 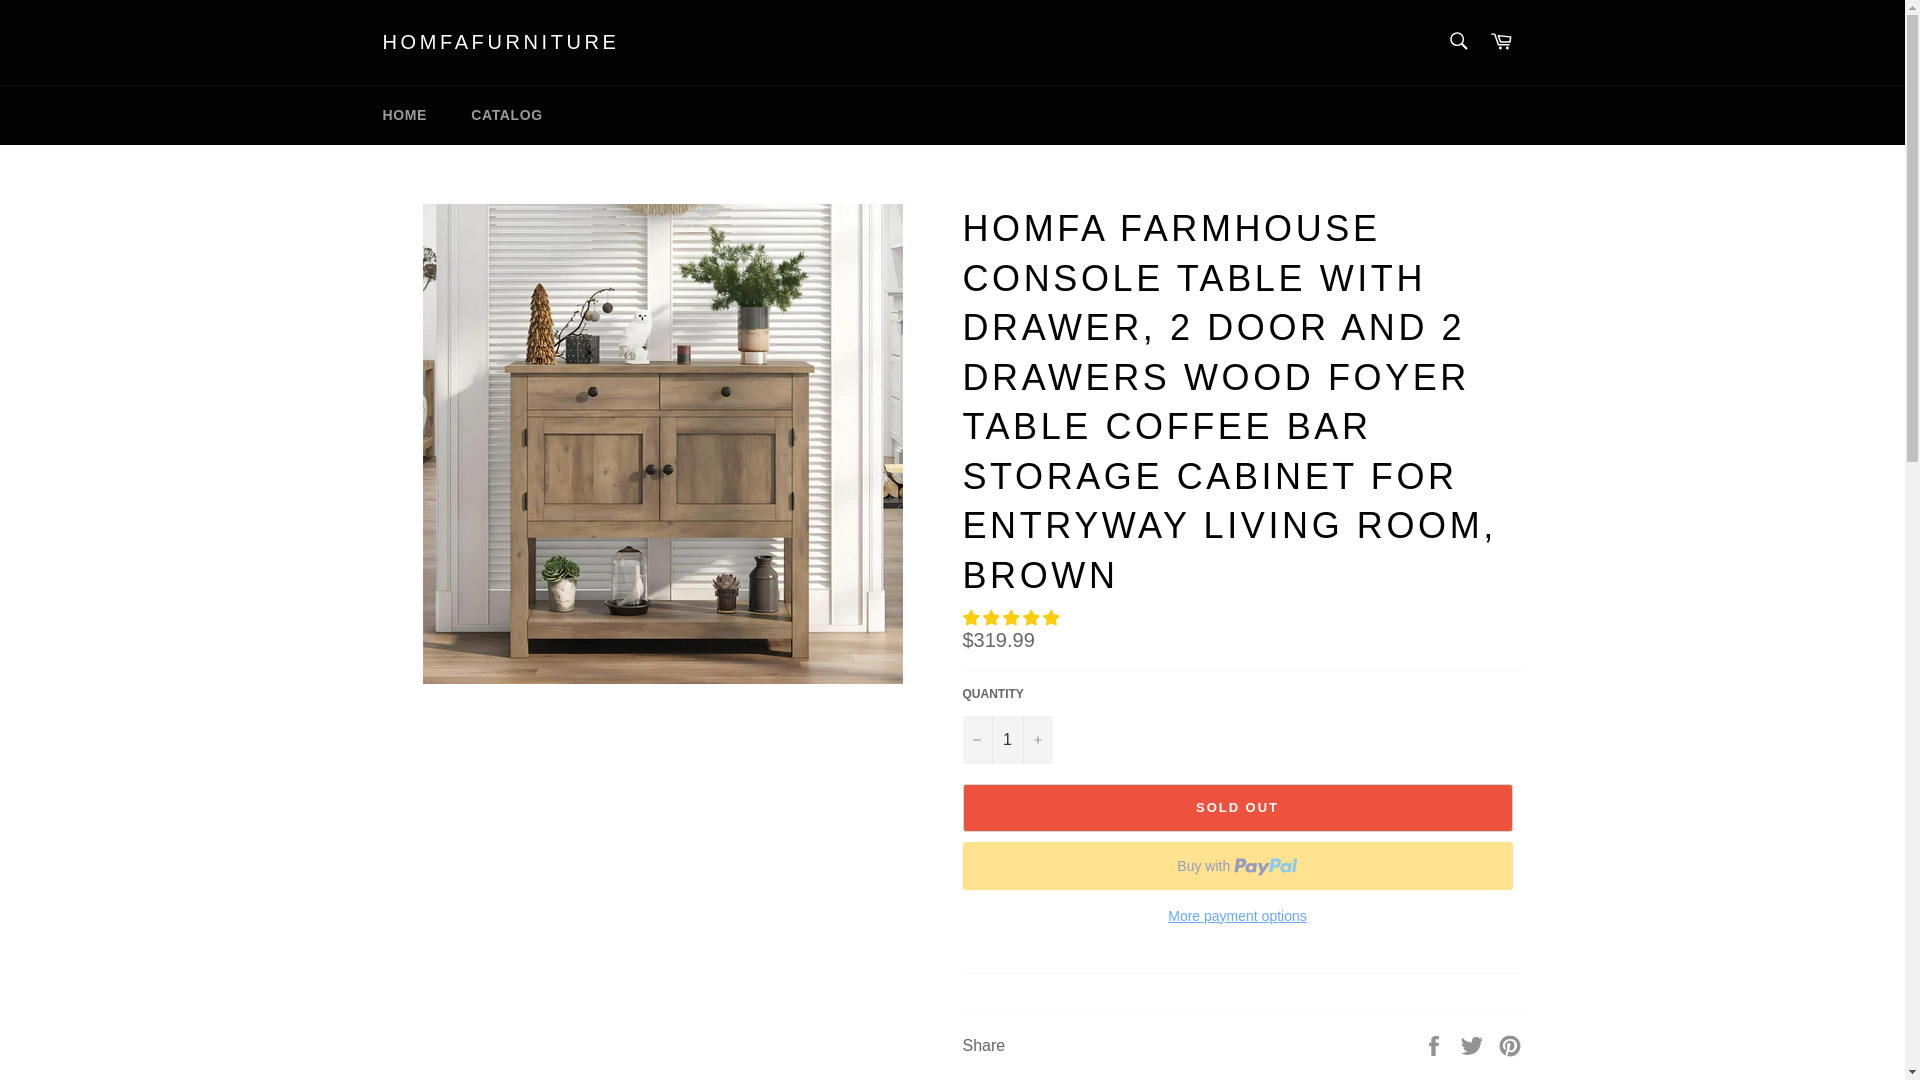 I want to click on 1, so click(x=1006, y=740).